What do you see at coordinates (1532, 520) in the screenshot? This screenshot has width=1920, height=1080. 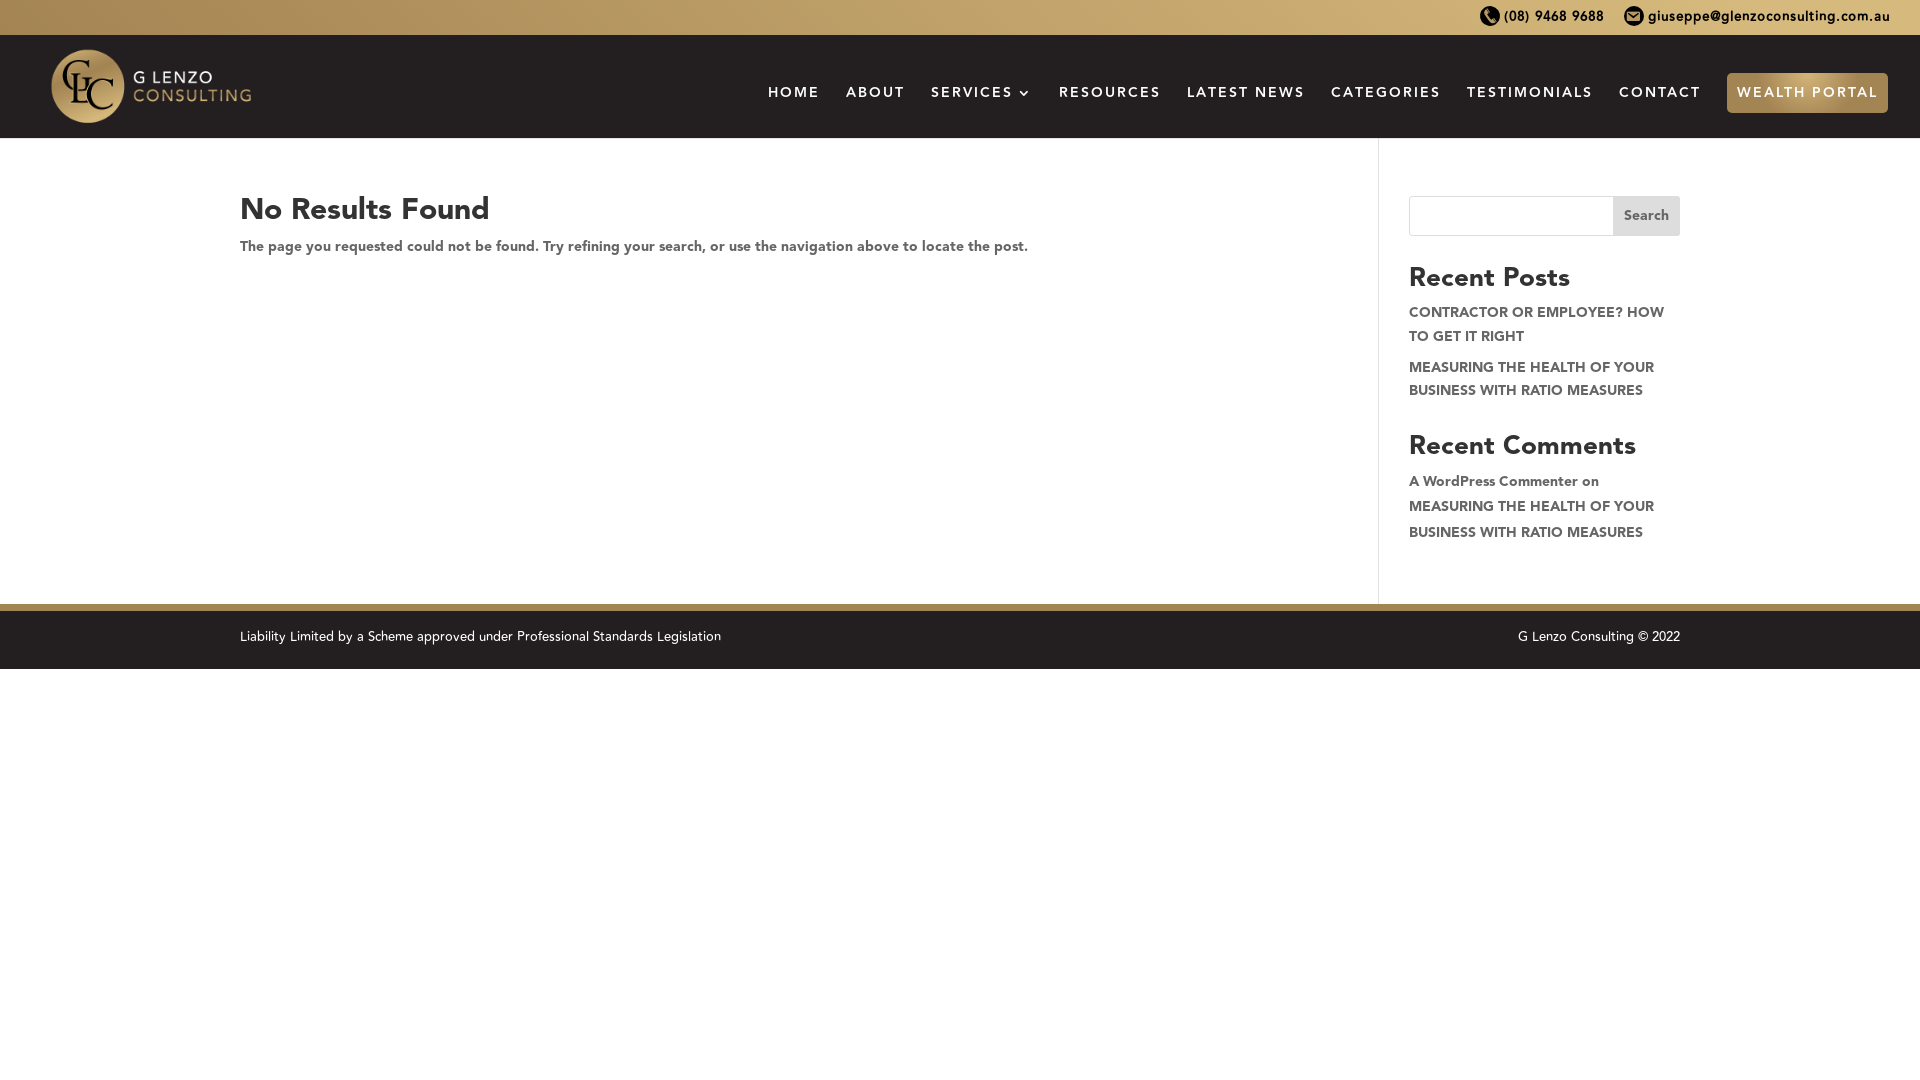 I see `MEASURING THE HEALTH OF YOUR BUSINESS WITH RATIO MEASURES` at bounding box center [1532, 520].